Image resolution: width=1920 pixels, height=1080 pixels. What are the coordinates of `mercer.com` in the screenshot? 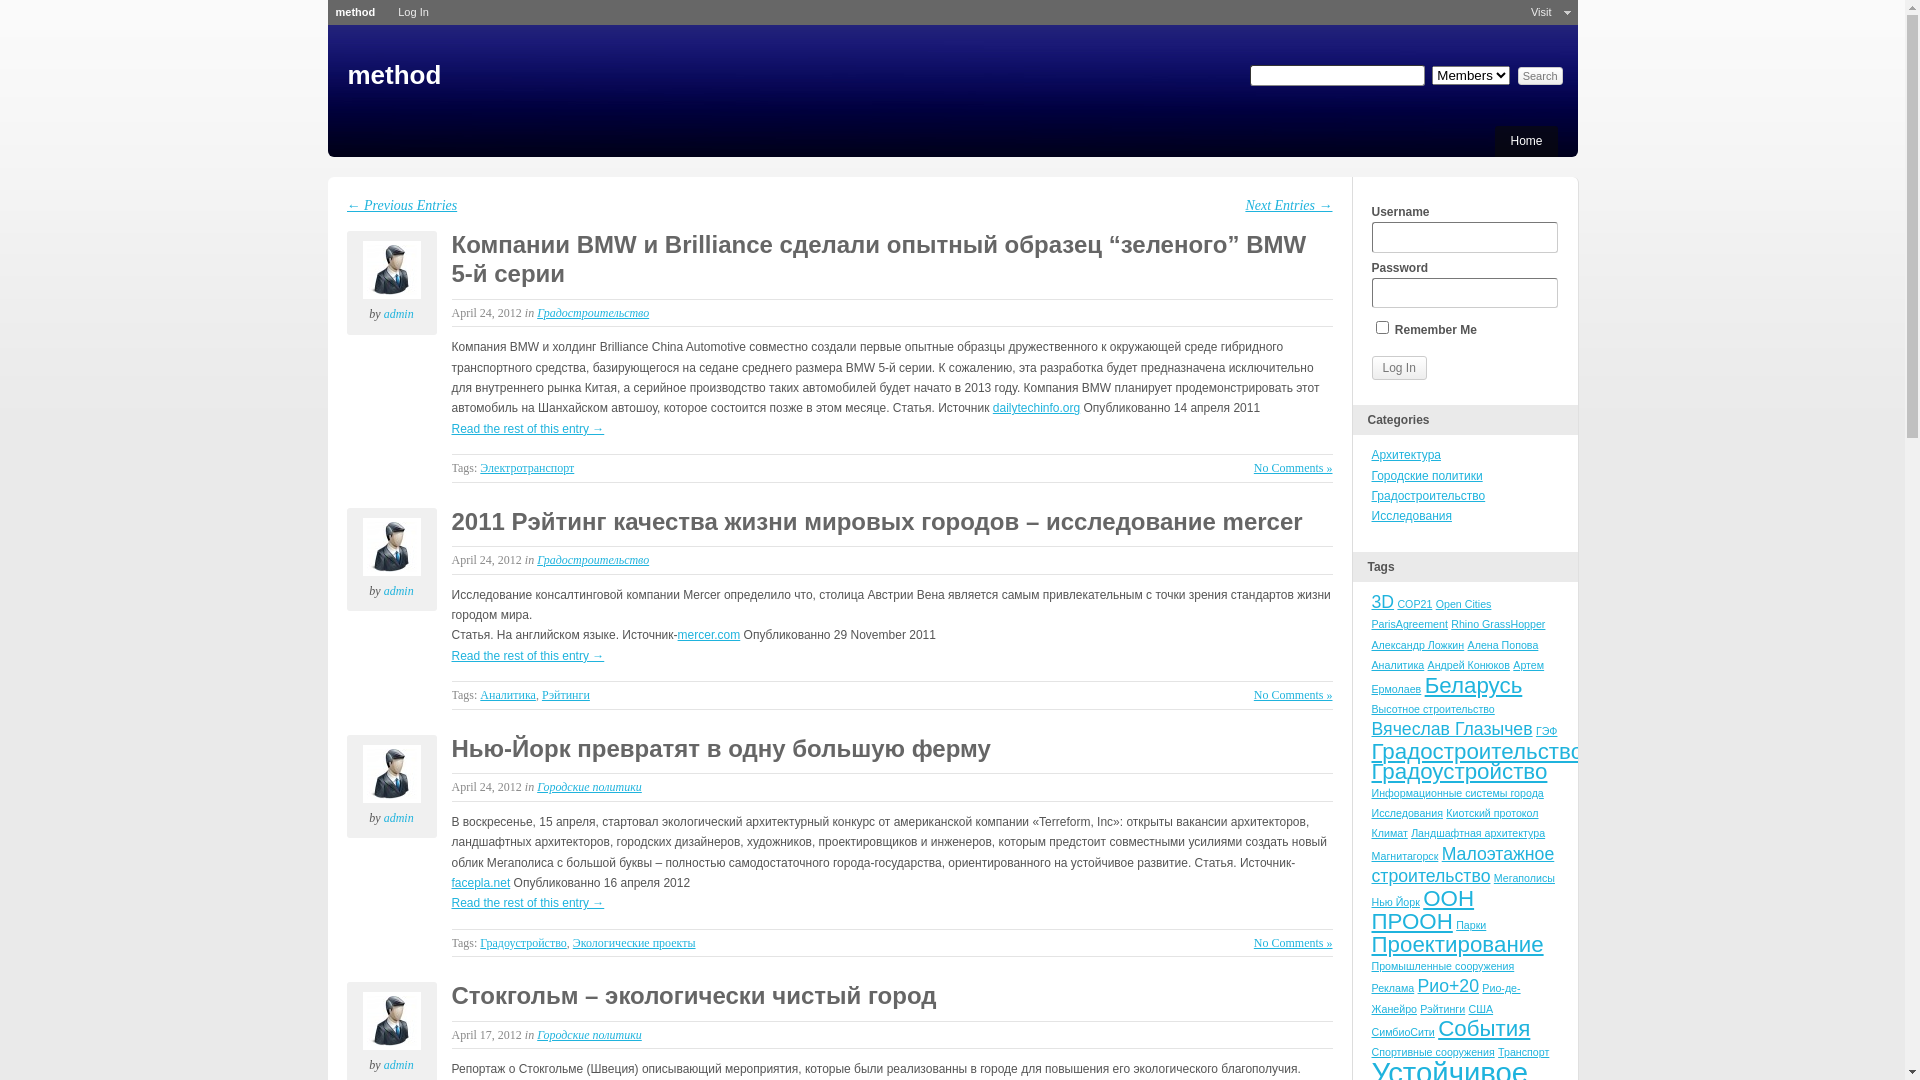 It's located at (710, 635).